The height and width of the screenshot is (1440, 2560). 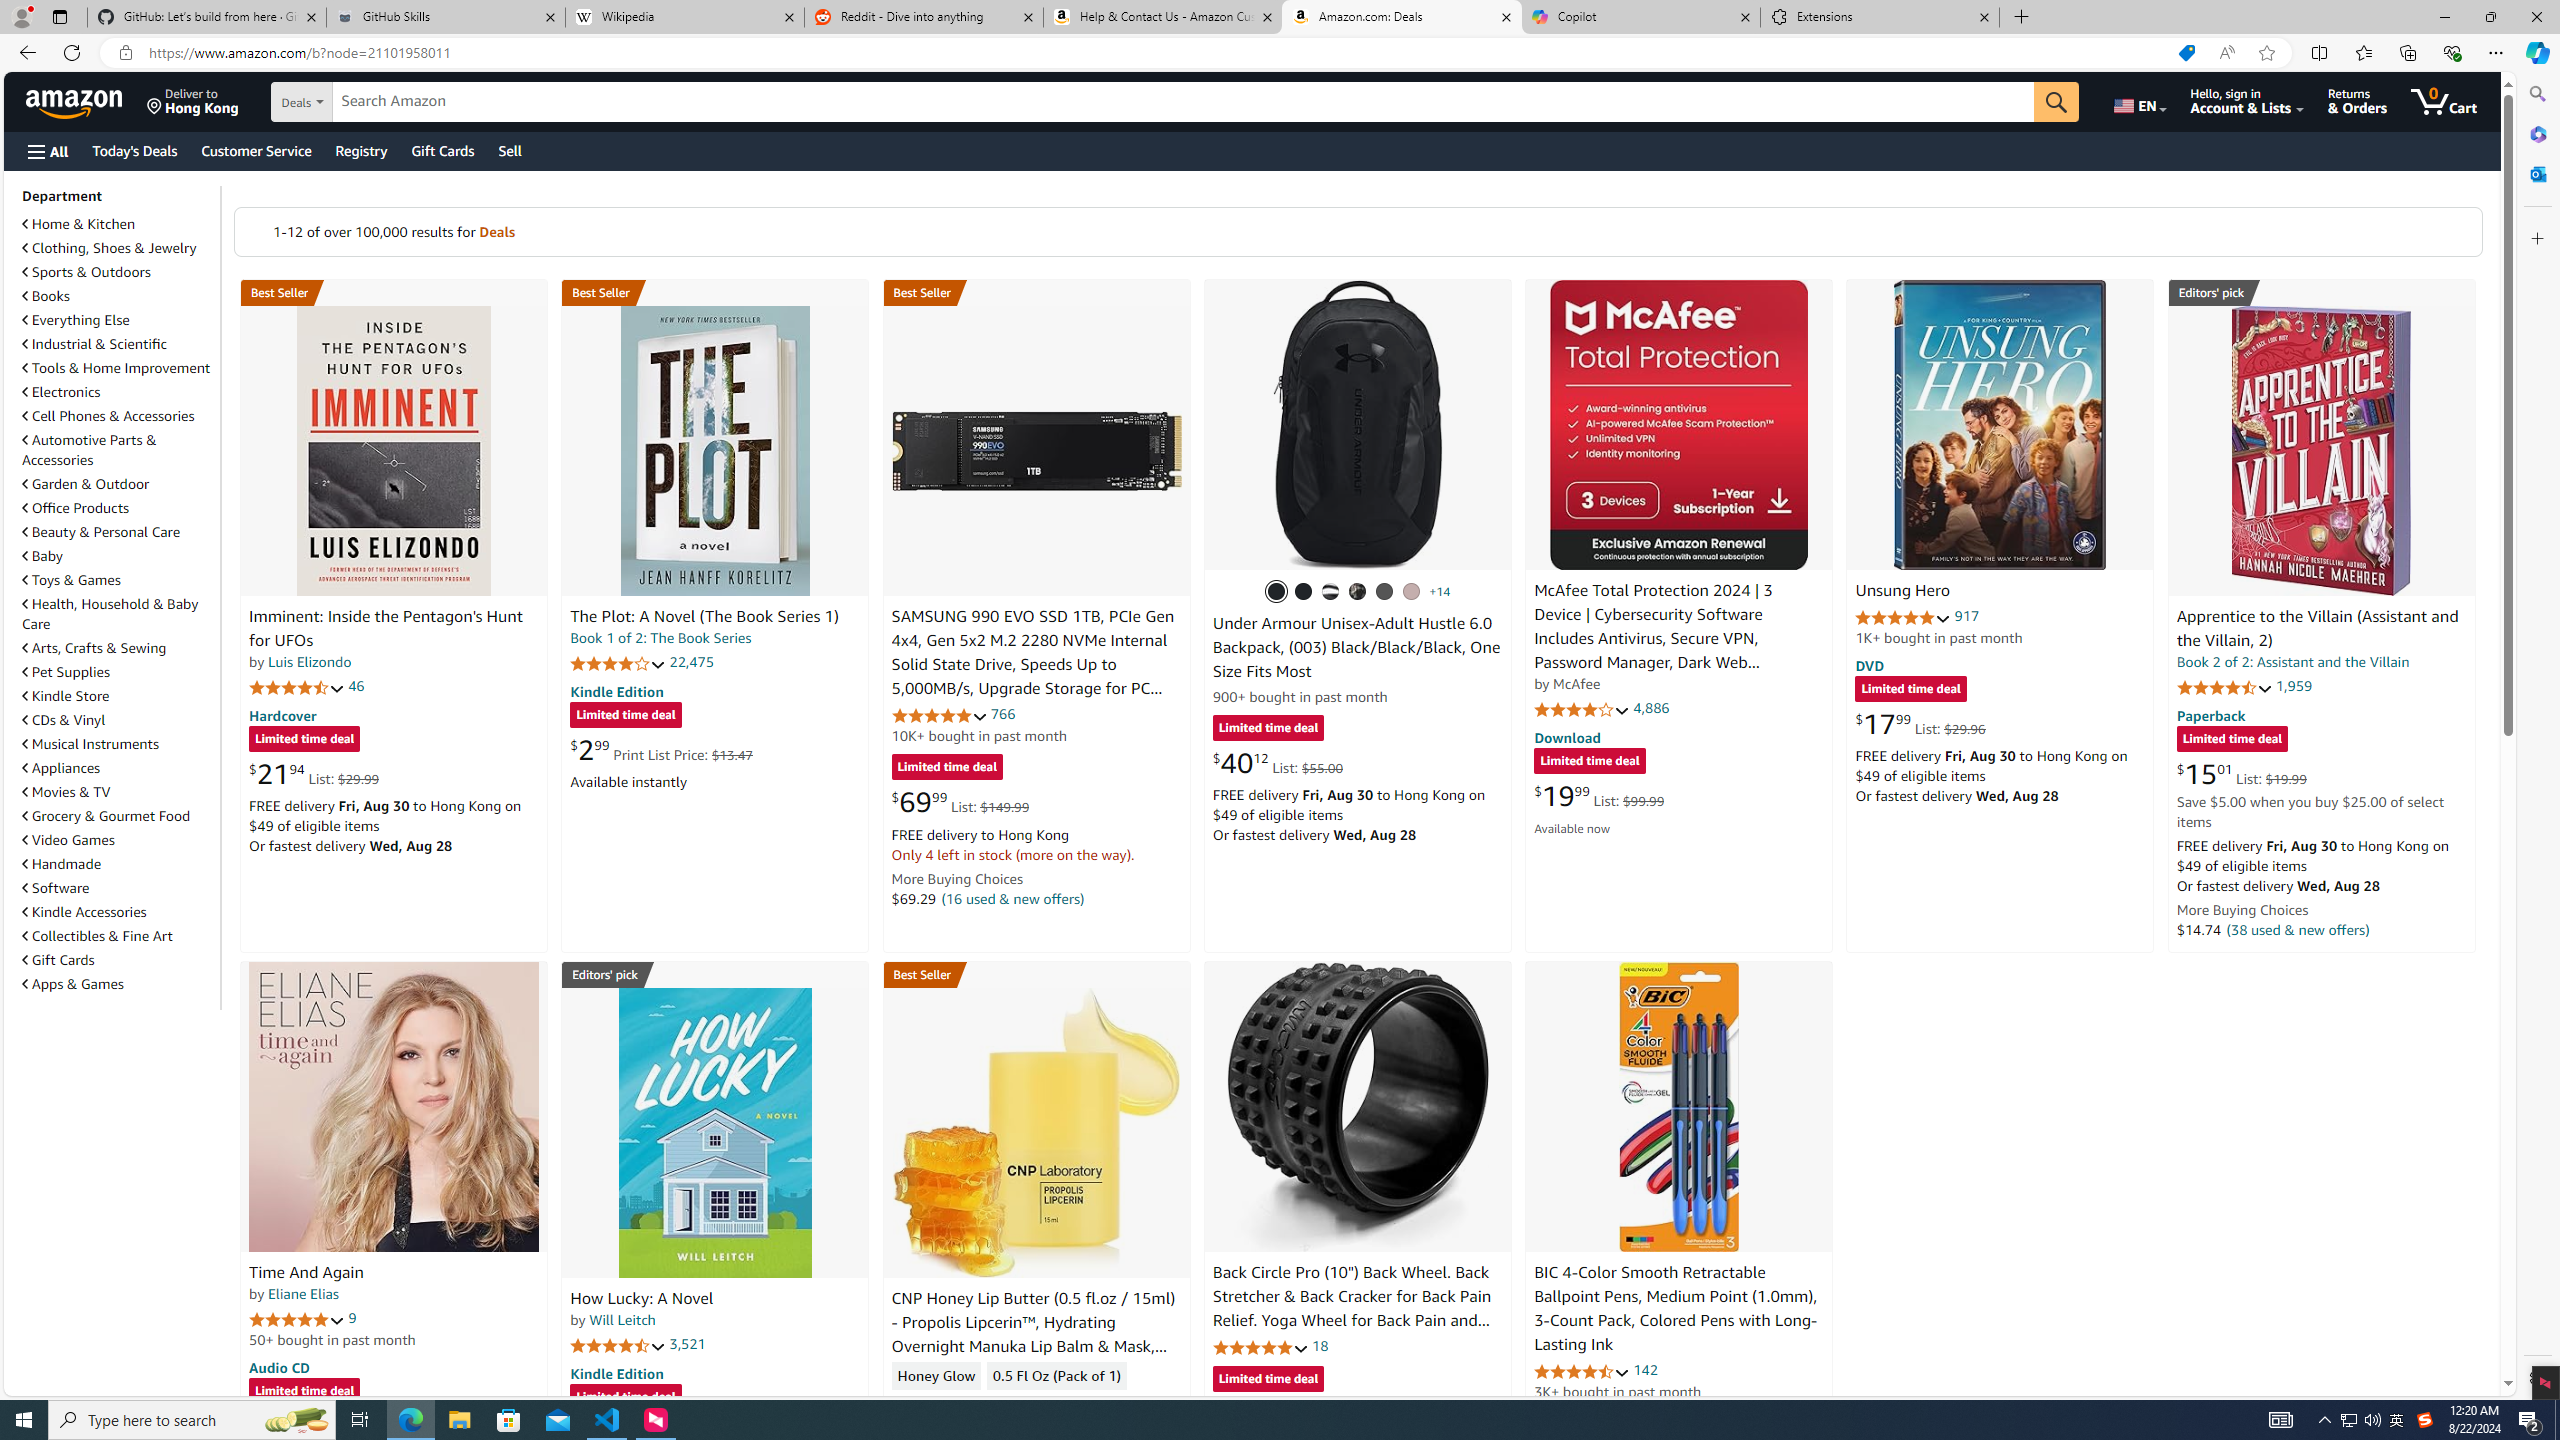 I want to click on Industrial & Scientific, so click(x=119, y=344).